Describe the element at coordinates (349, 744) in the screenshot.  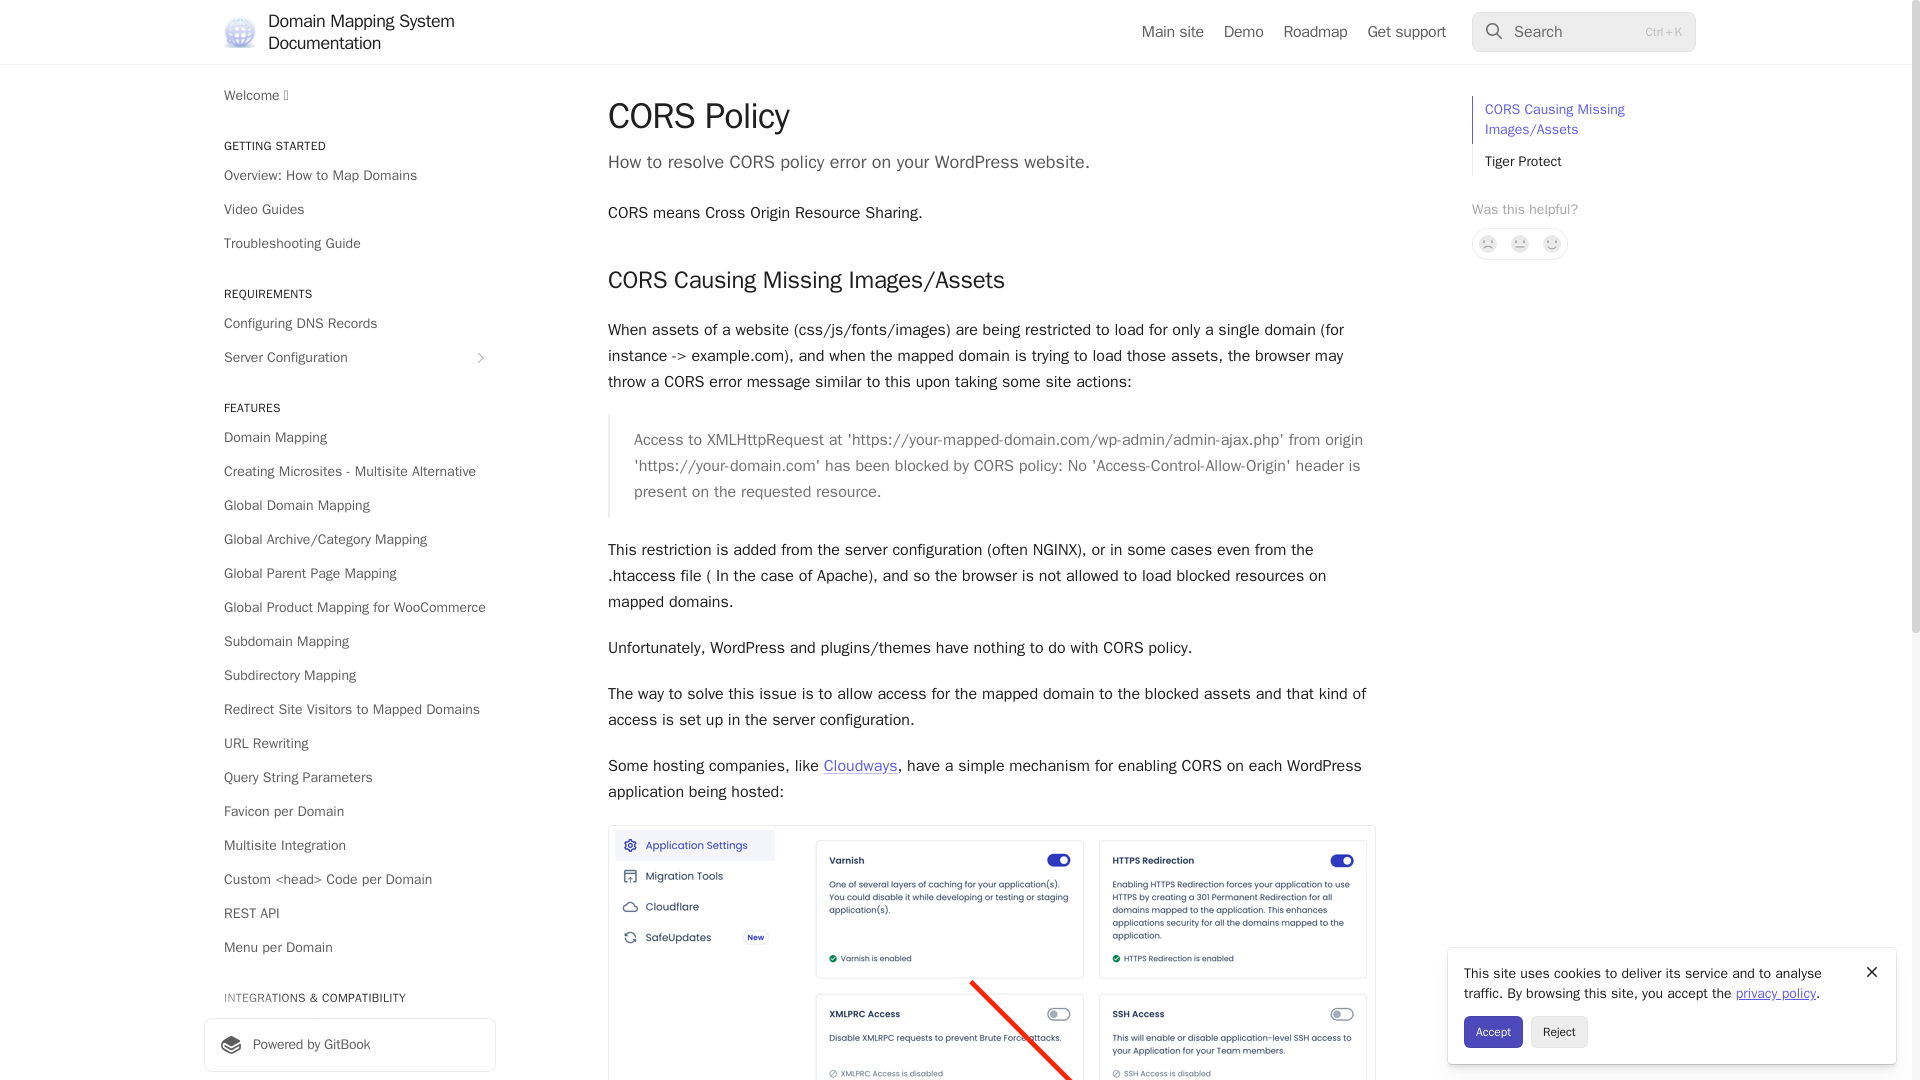
I see `URL Rewriting` at that location.